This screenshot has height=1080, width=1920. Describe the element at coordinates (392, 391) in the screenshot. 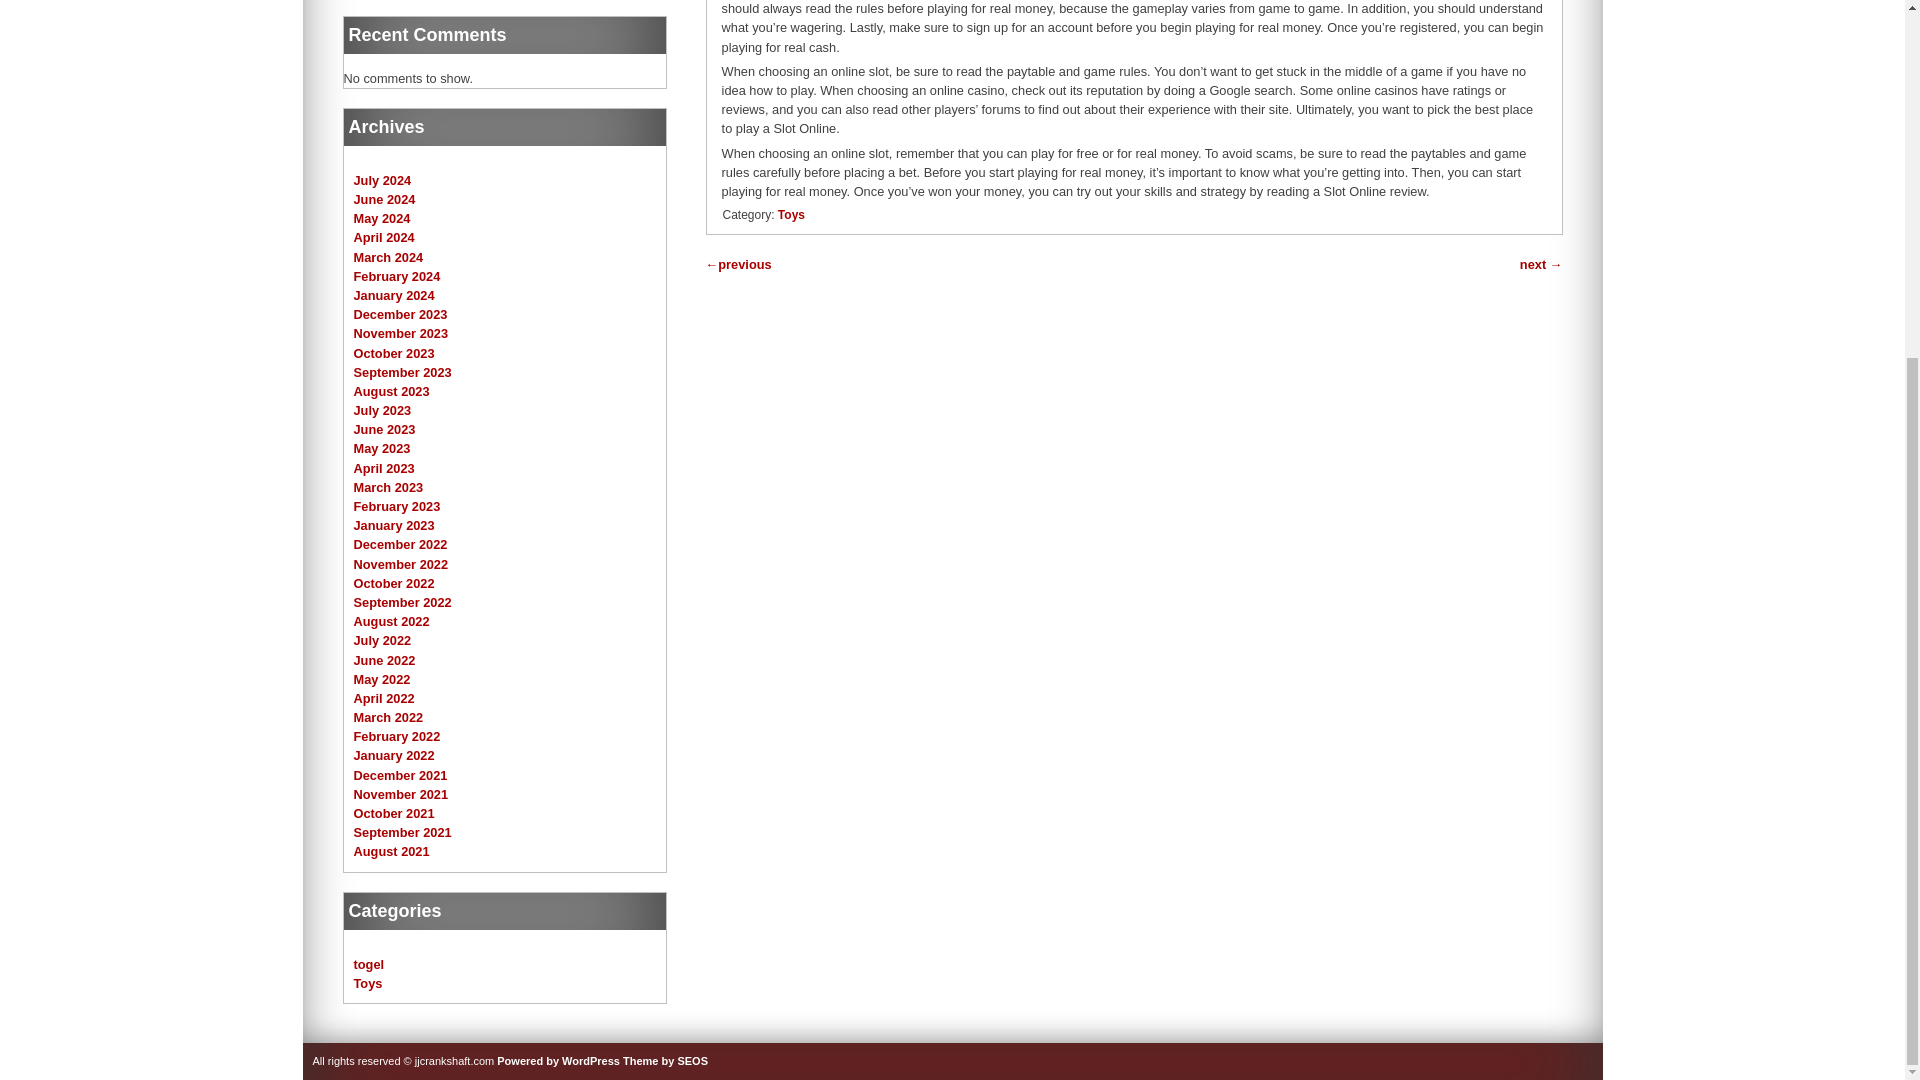

I see `August 2023` at that location.